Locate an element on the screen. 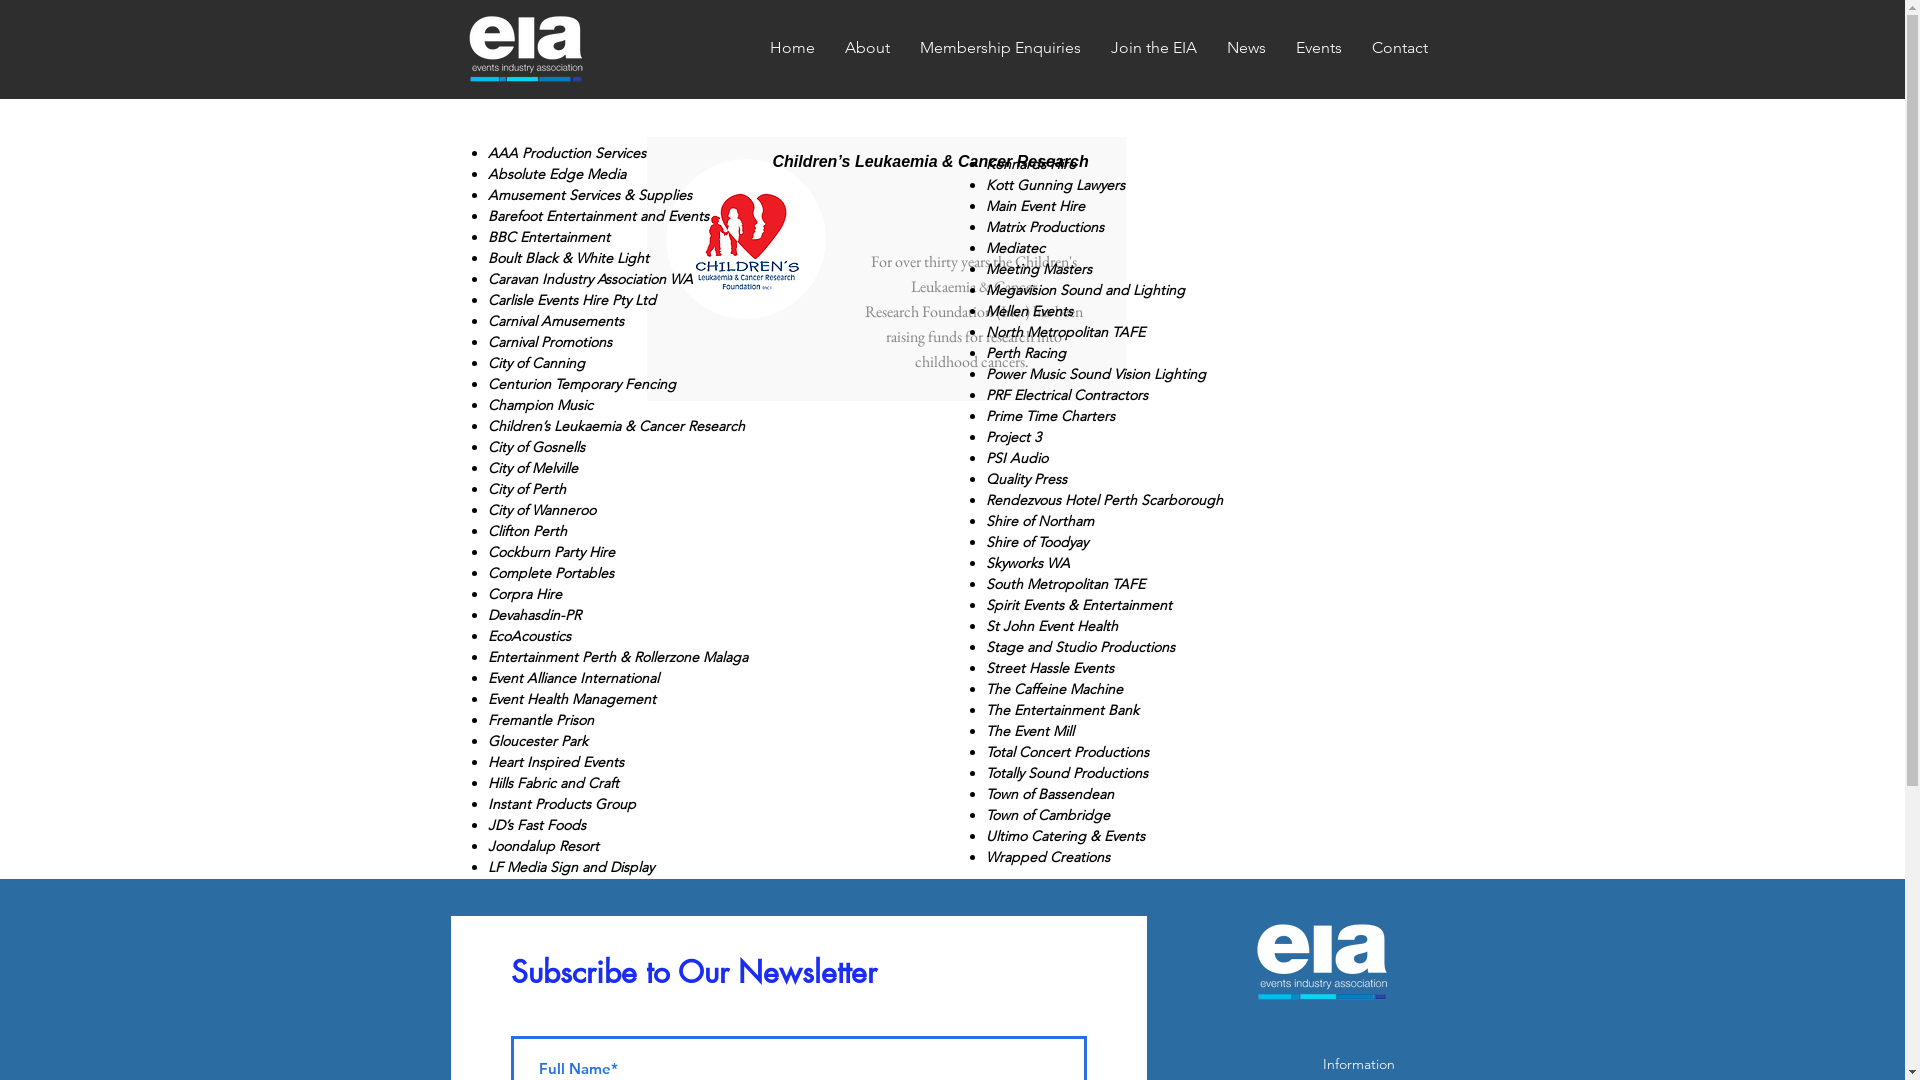 The width and height of the screenshot is (1920, 1080). Hire is located at coordinates (547, 594).